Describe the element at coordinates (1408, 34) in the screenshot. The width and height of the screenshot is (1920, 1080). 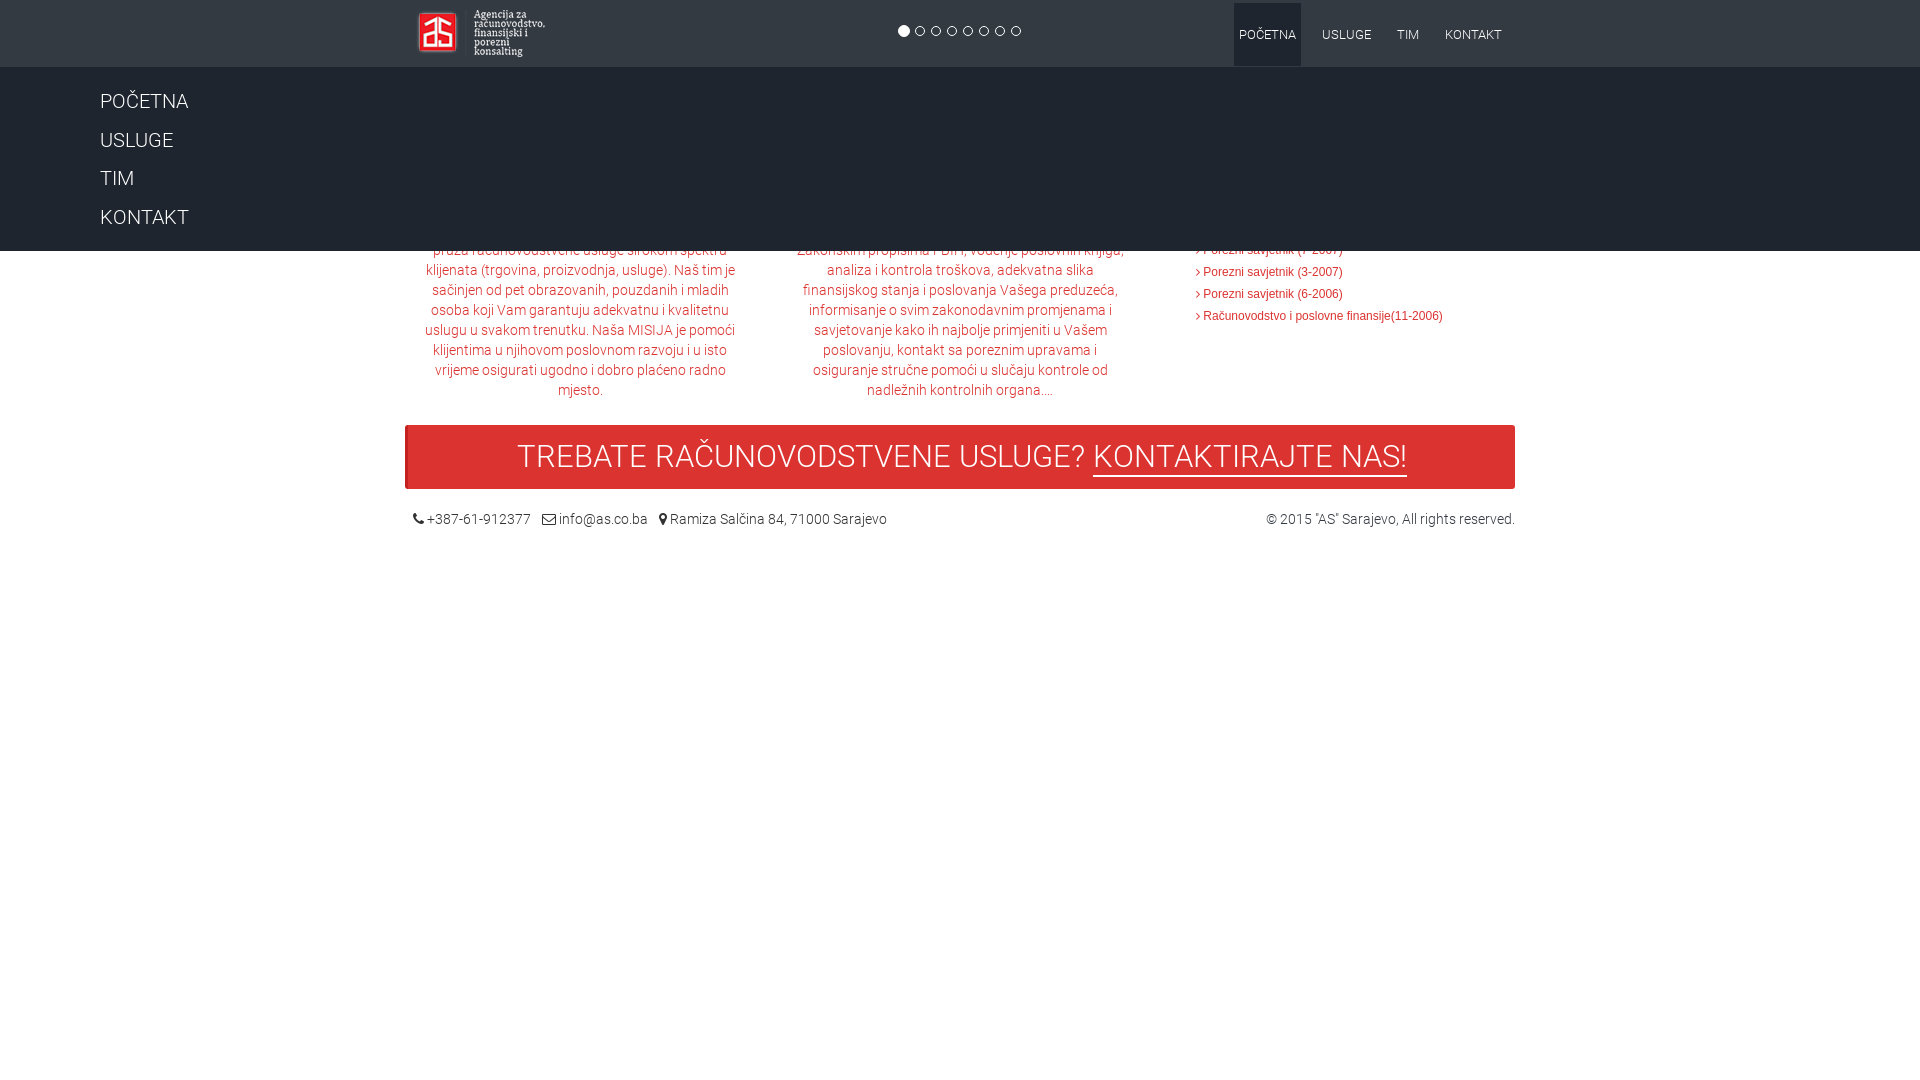
I see `TIM` at that location.